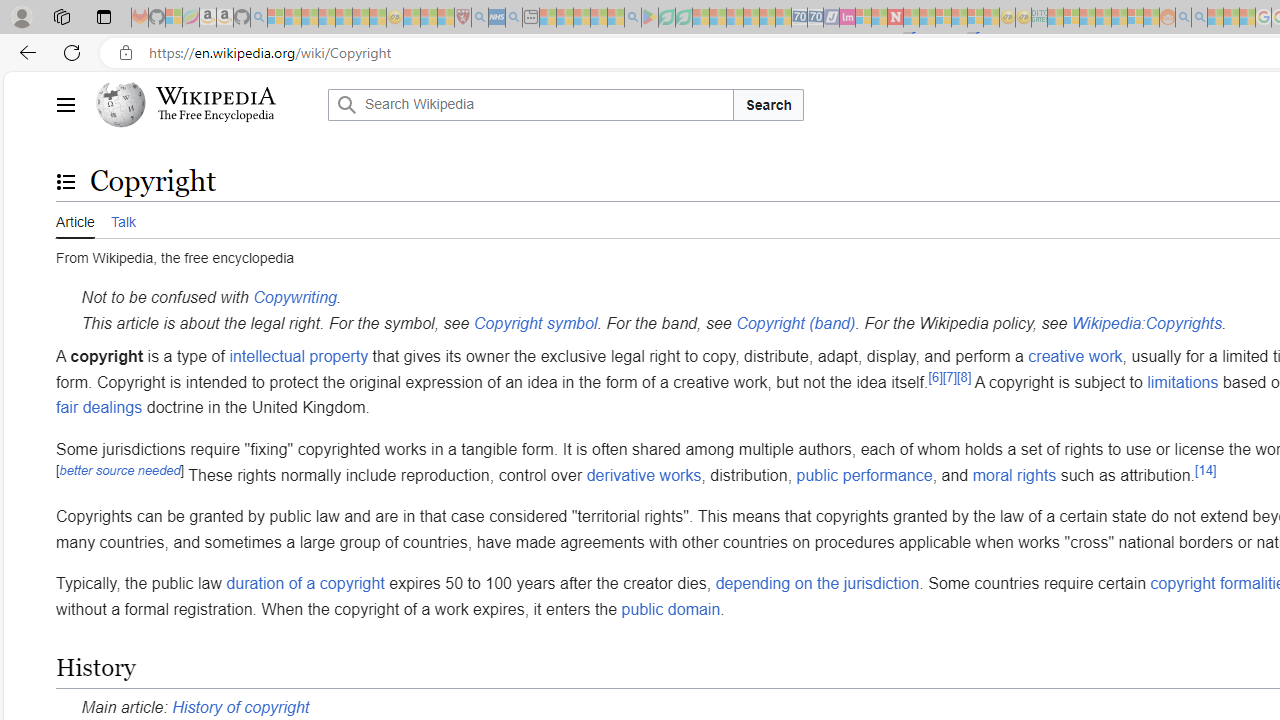  I want to click on New Report Confirms 2023 Was Record Hot | Watch - Sleeping, so click(343, 18).